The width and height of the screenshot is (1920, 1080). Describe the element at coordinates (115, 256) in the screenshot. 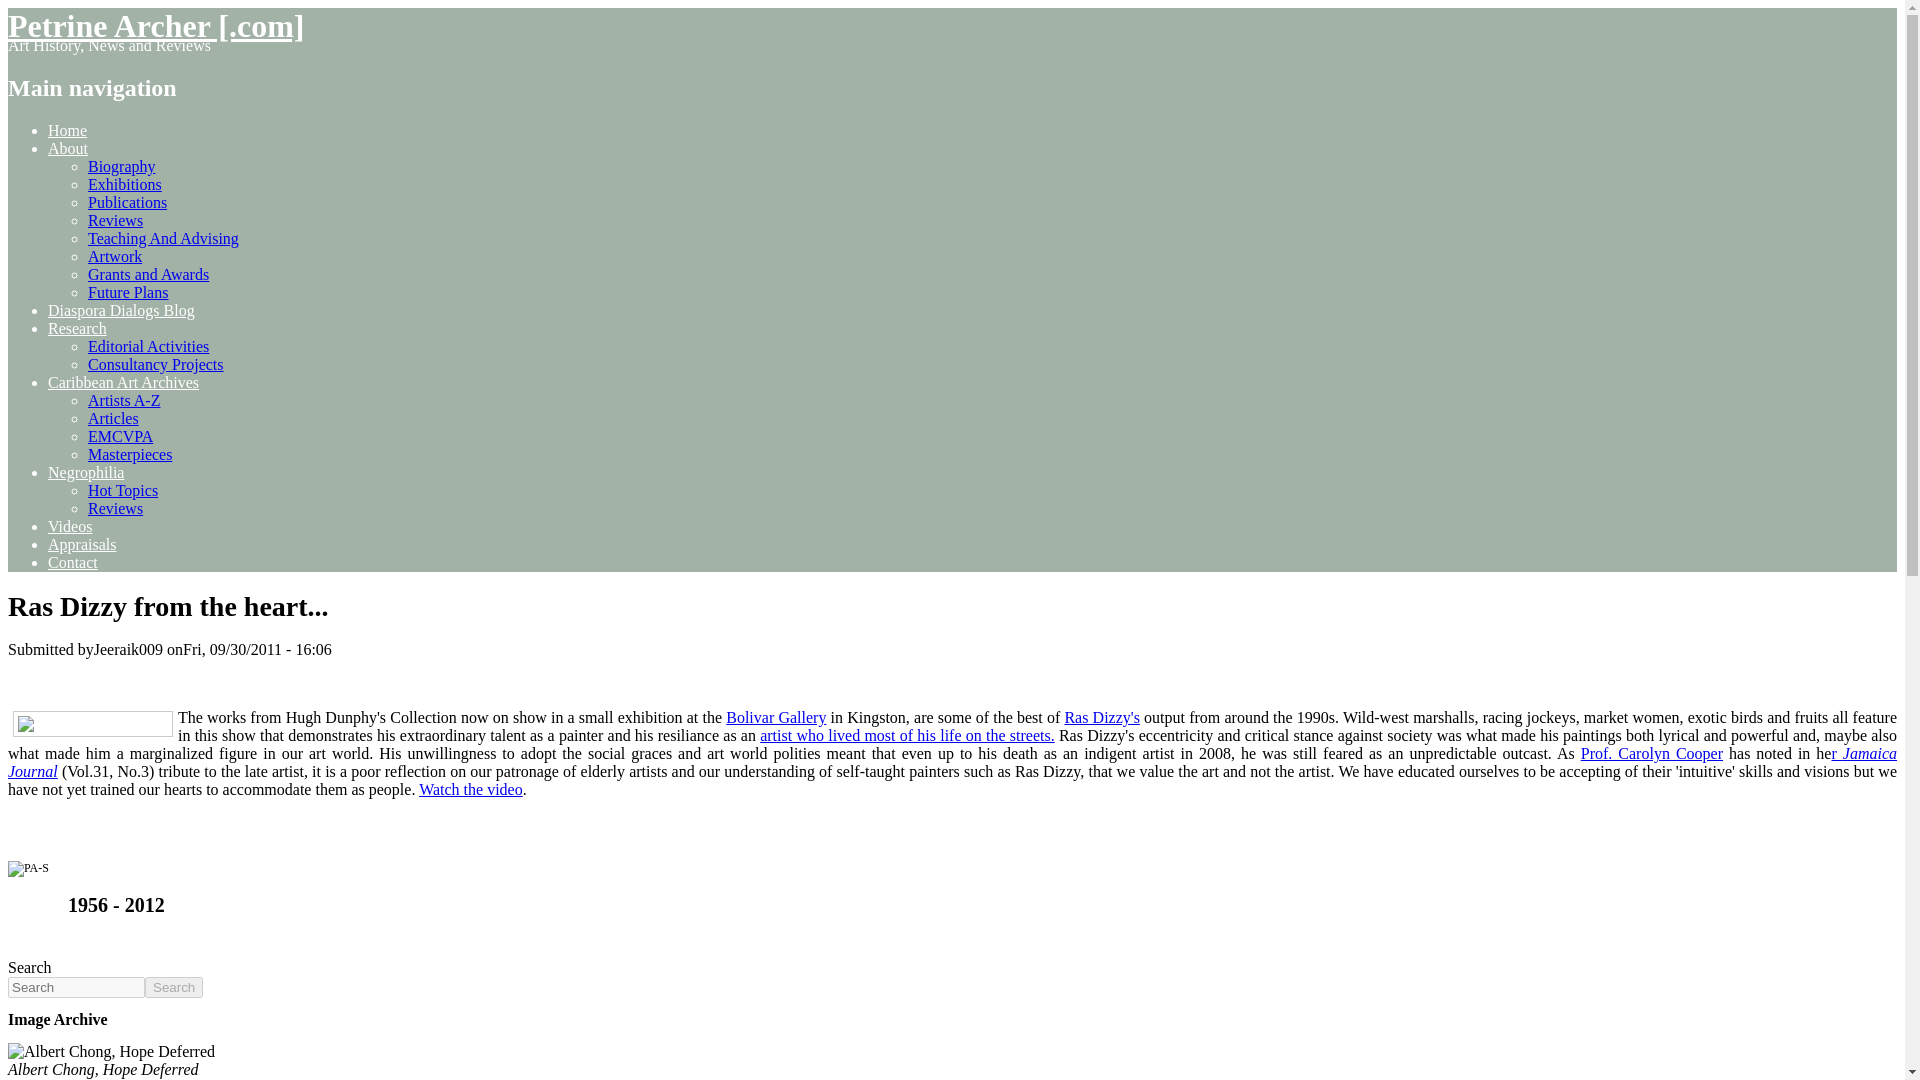

I see `Artwork` at that location.